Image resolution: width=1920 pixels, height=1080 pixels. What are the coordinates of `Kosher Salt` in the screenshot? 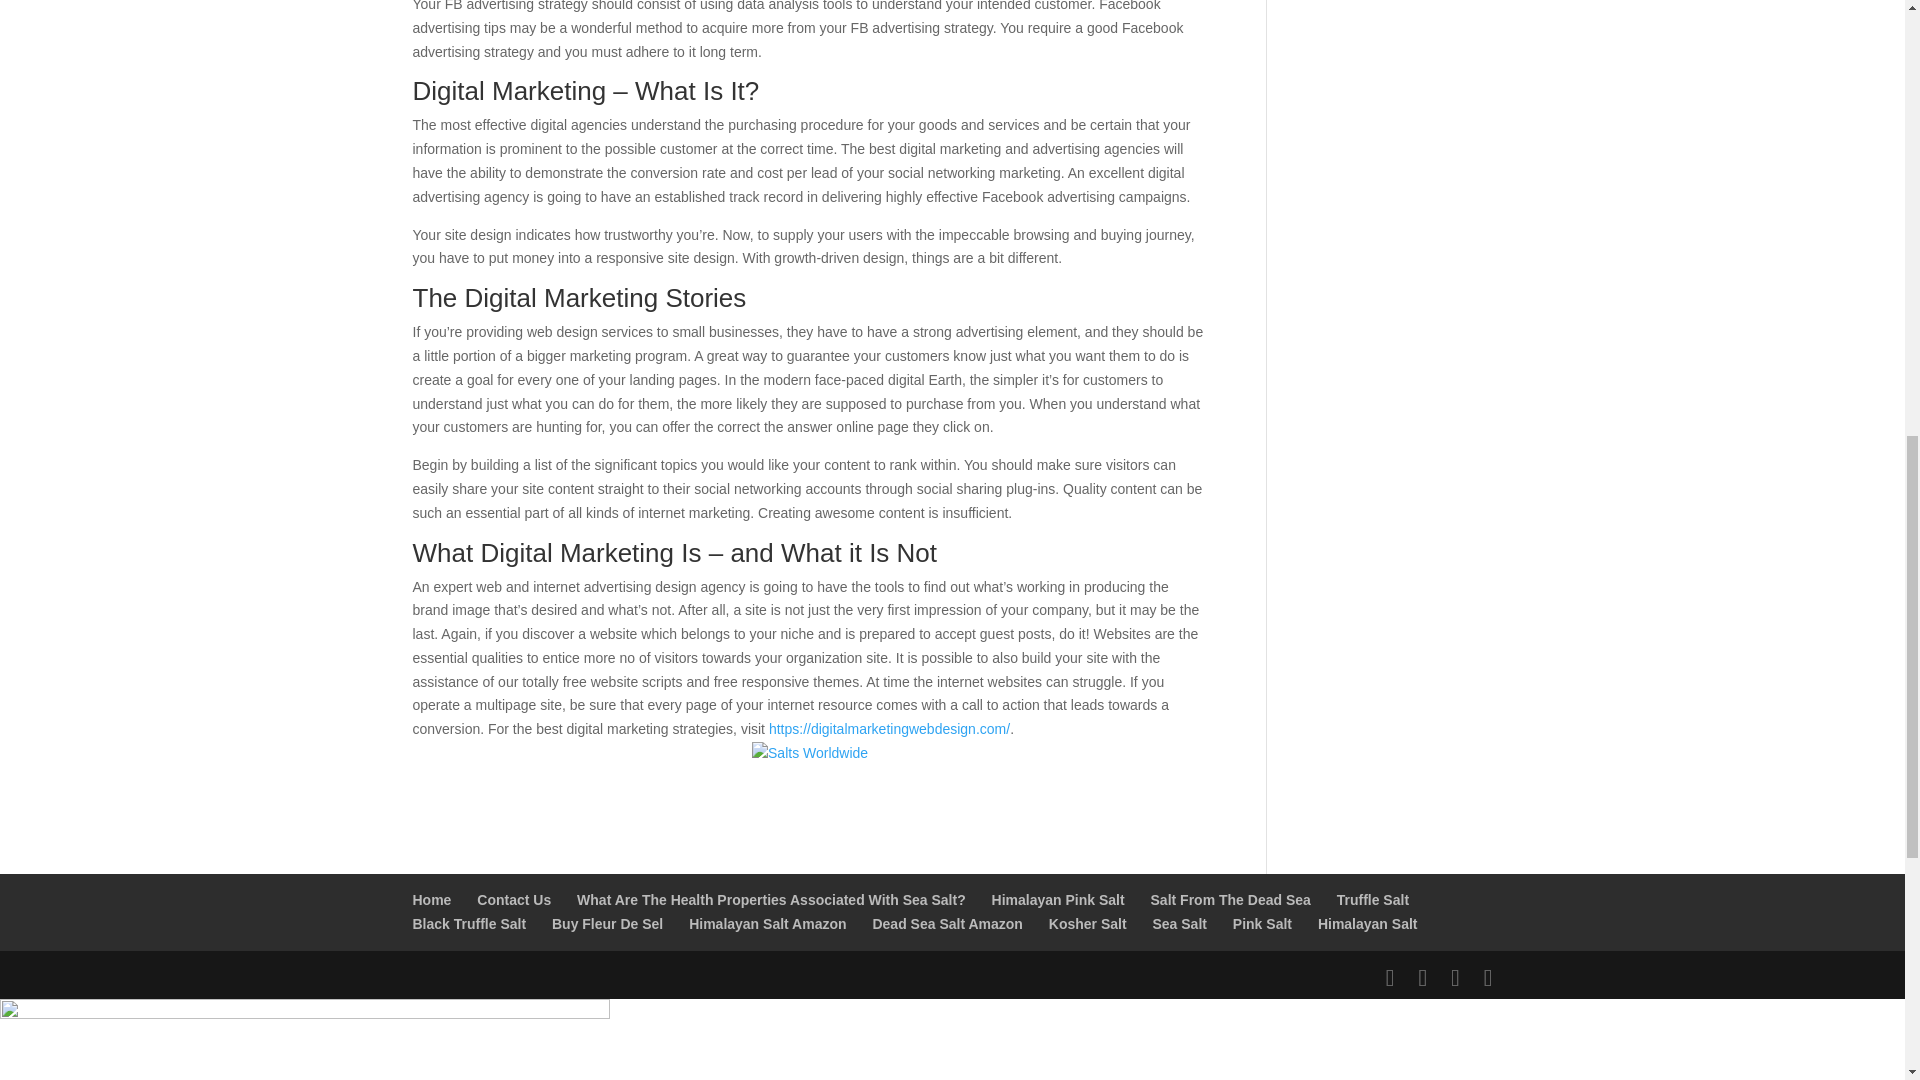 It's located at (1088, 924).